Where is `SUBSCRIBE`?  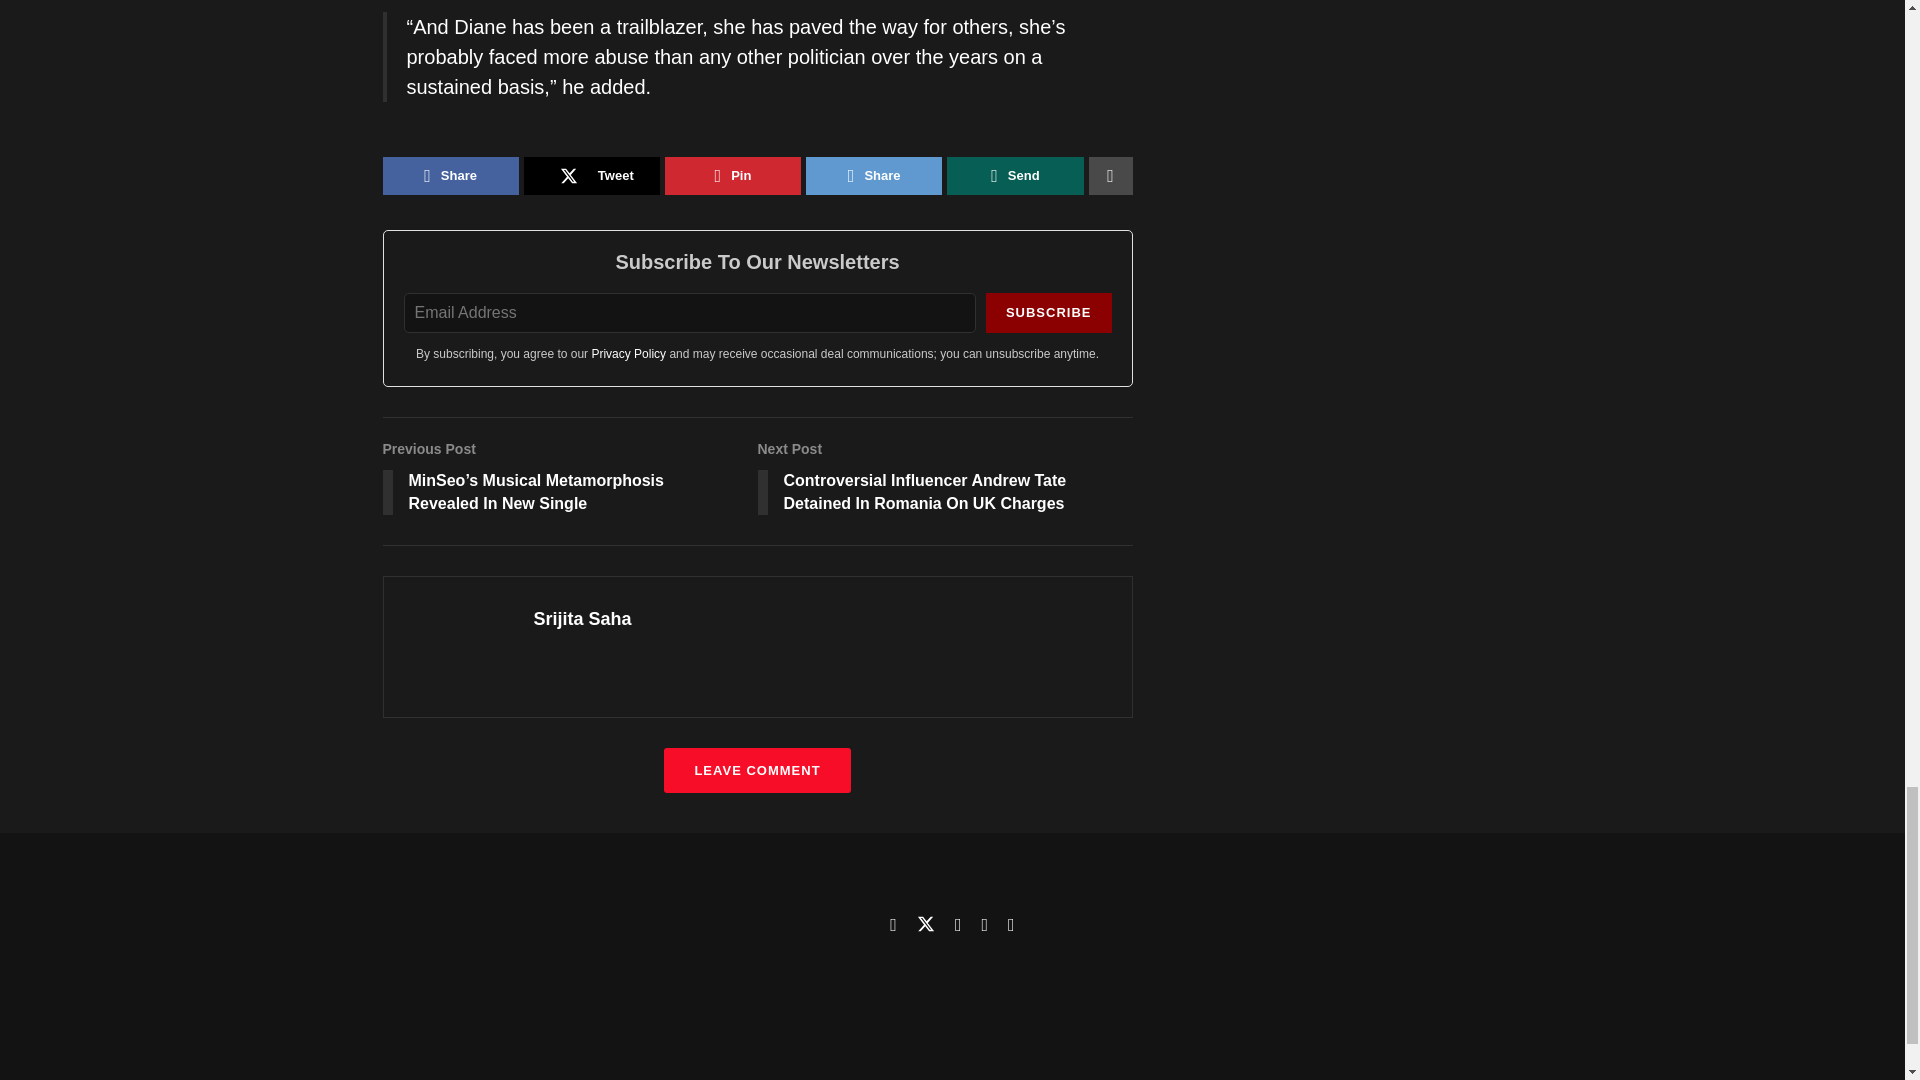 SUBSCRIBE is located at coordinates (1048, 312).